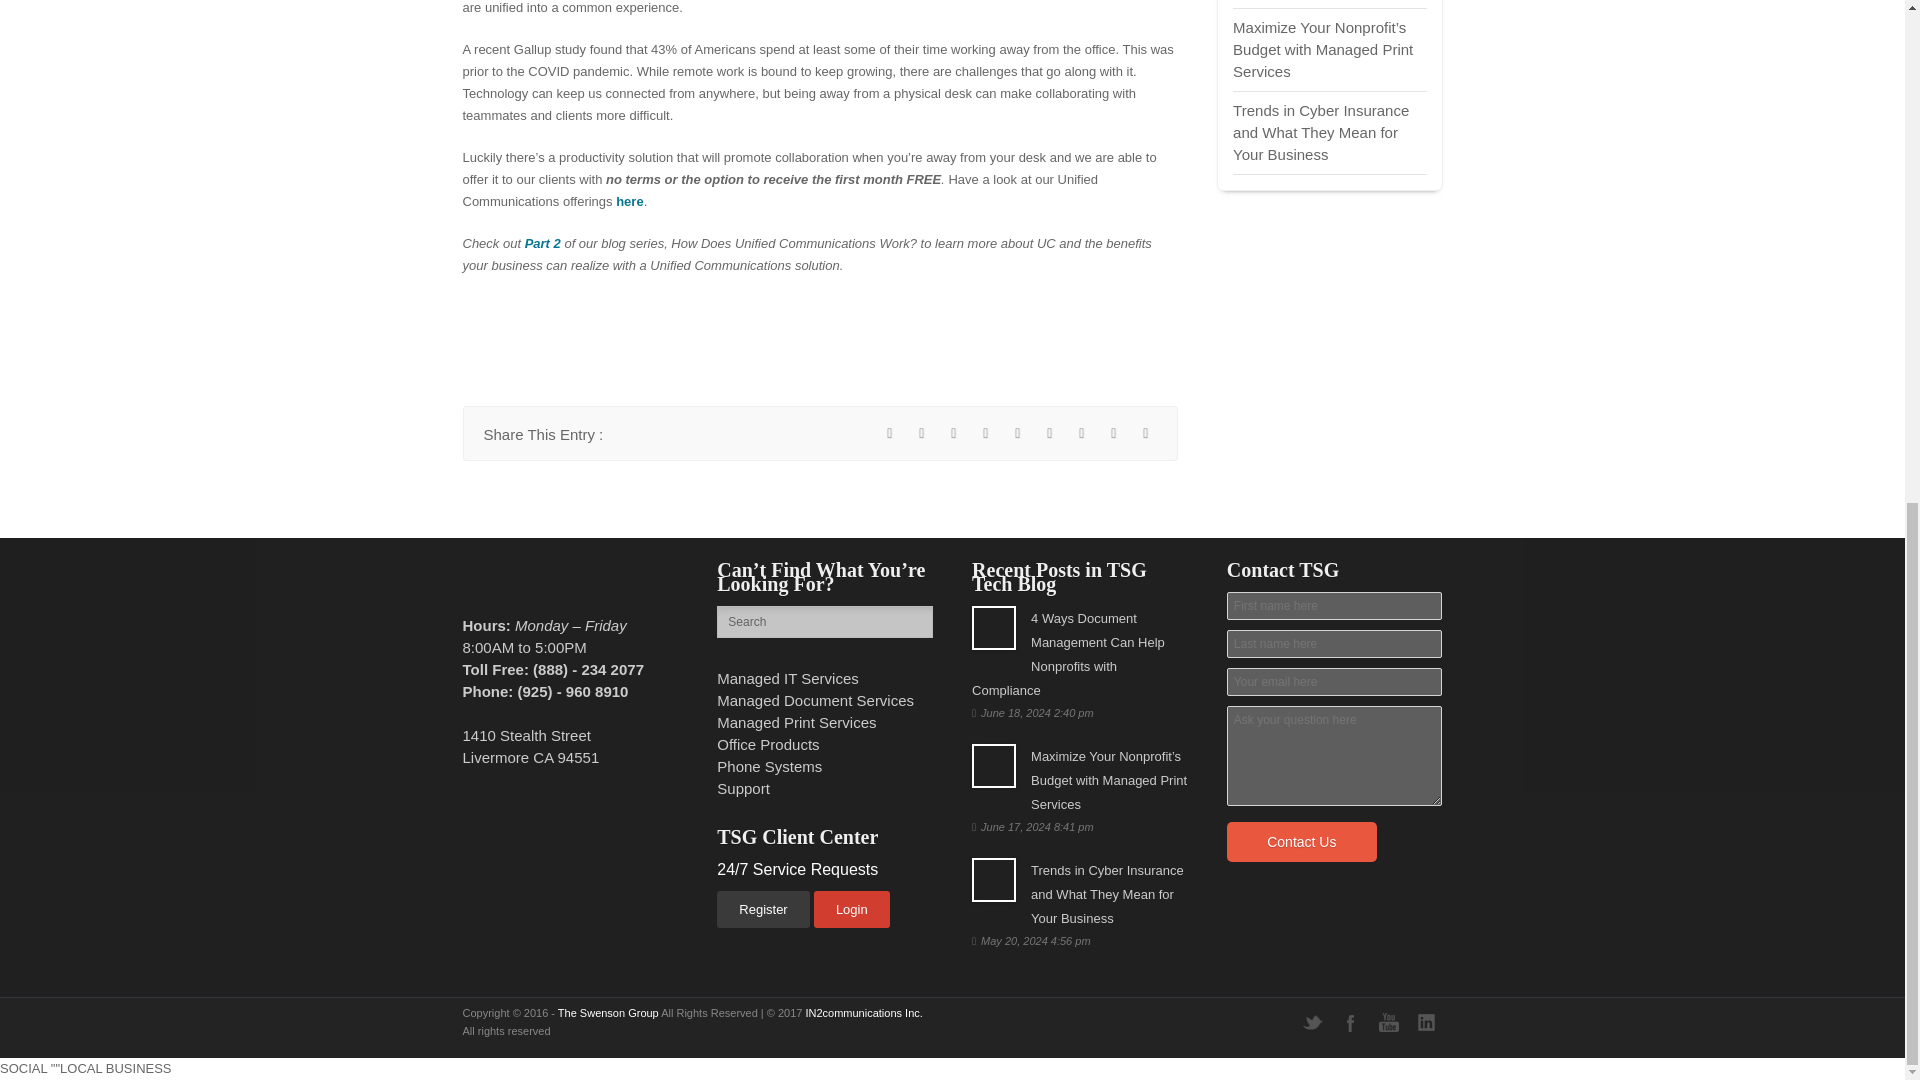  Describe the element at coordinates (1114, 434) in the screenshot. I see `VK` at that location.